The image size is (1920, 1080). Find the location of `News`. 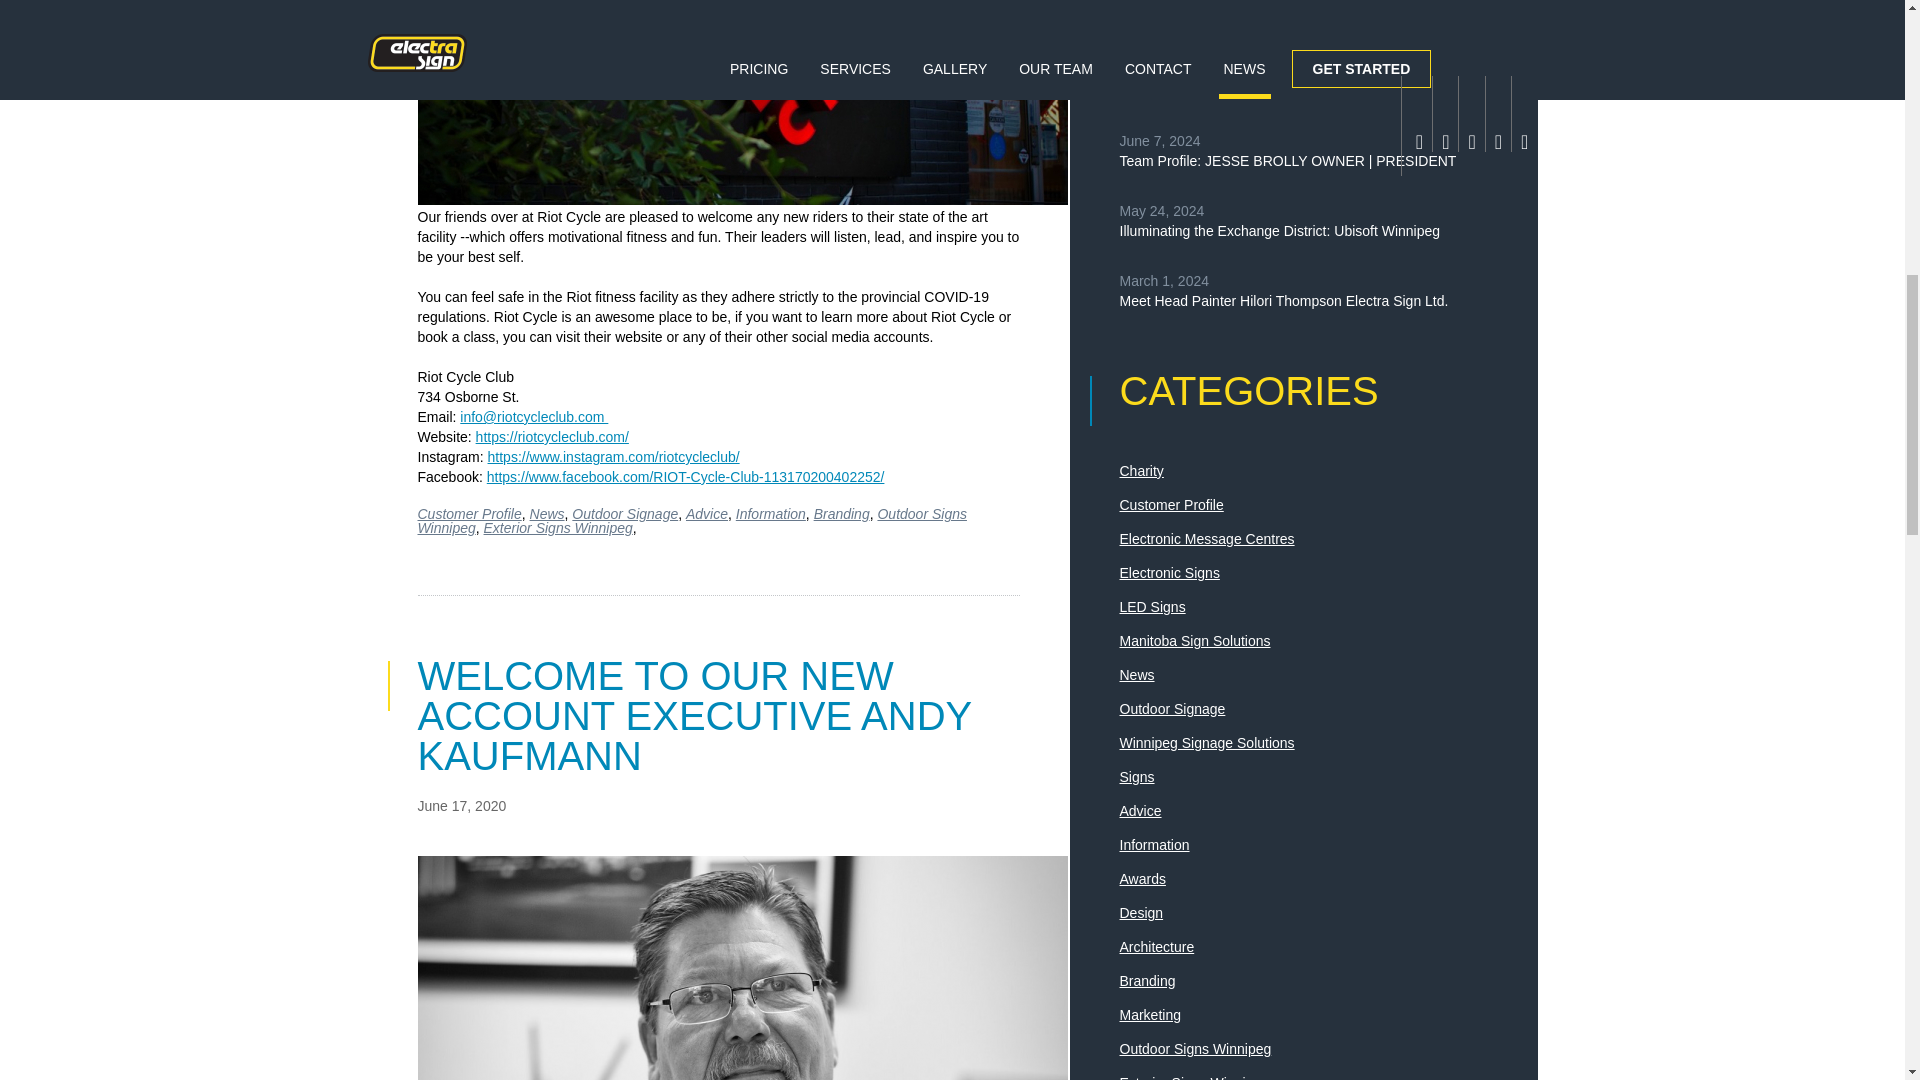

News is located at coordinates (546, 514).